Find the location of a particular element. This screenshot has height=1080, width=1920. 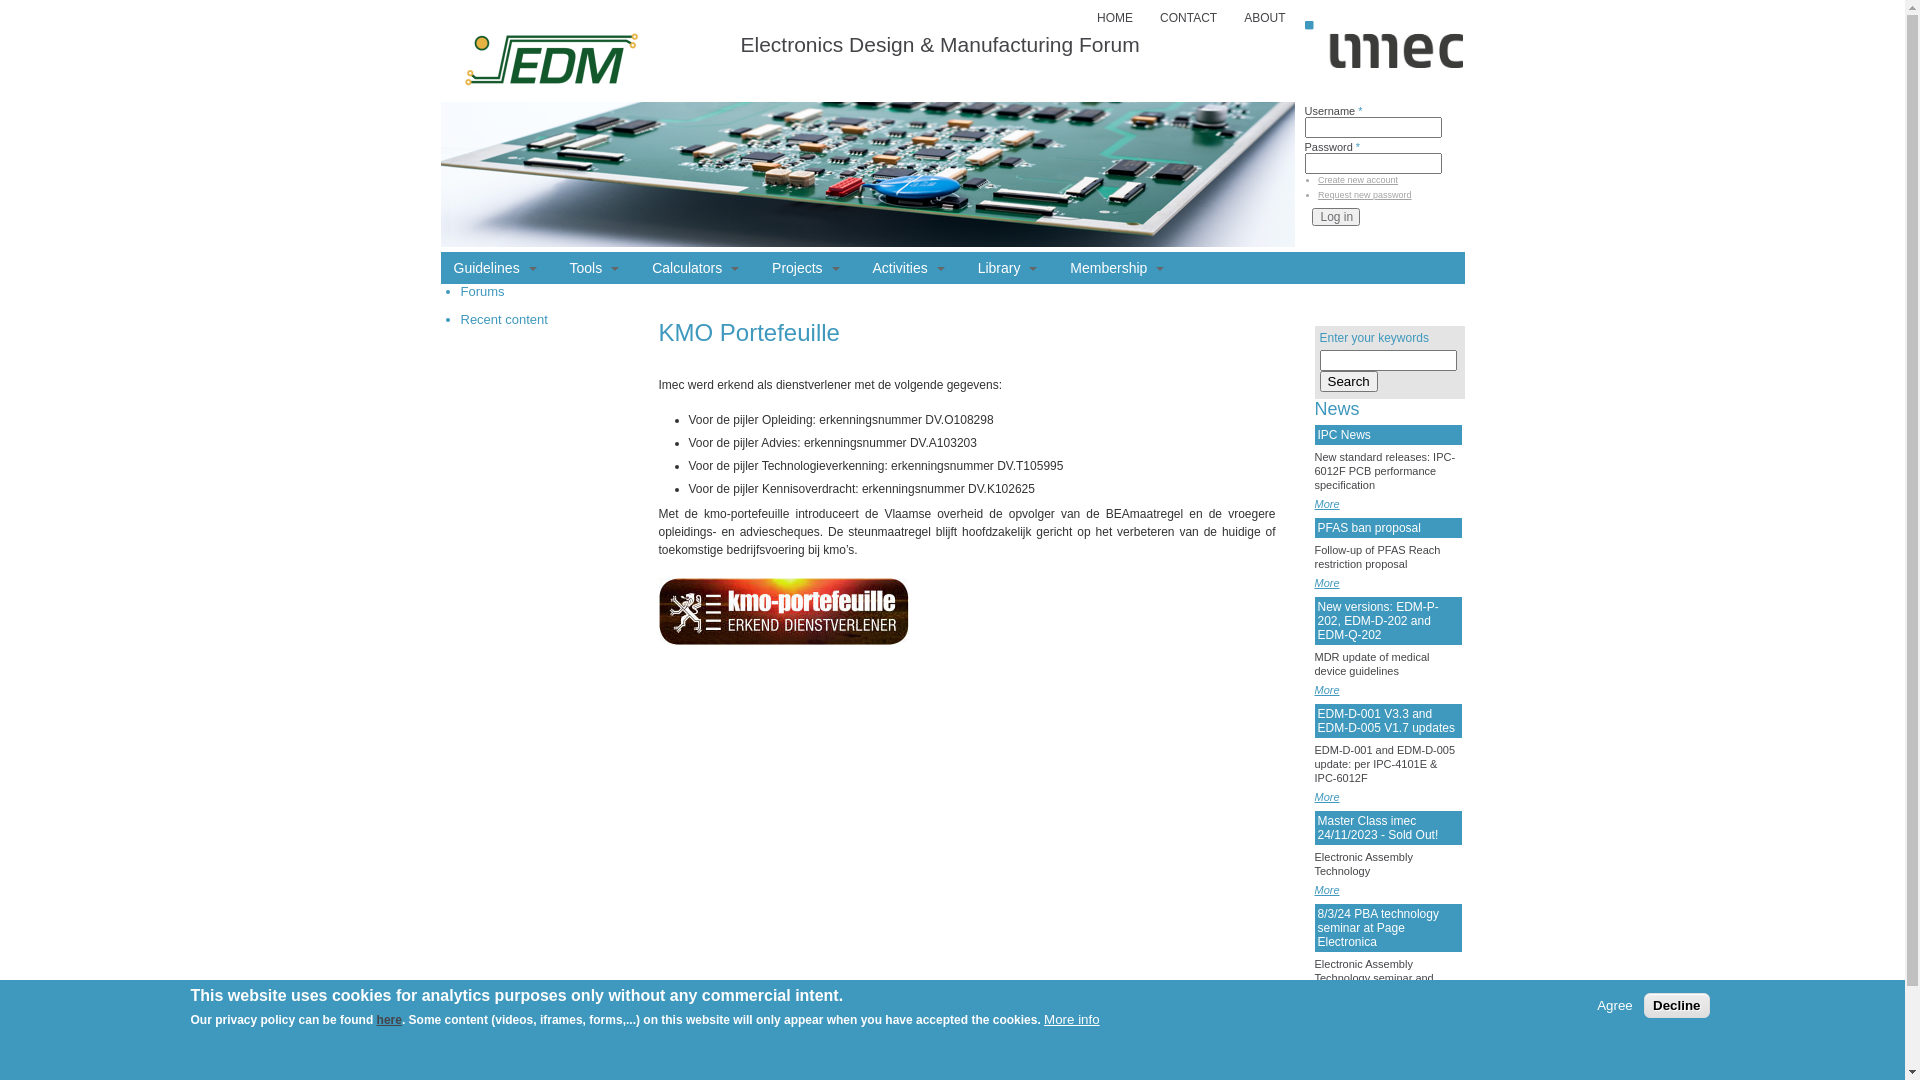

Enter the terms you wish to search for. is located at coordinates (1388, 360).